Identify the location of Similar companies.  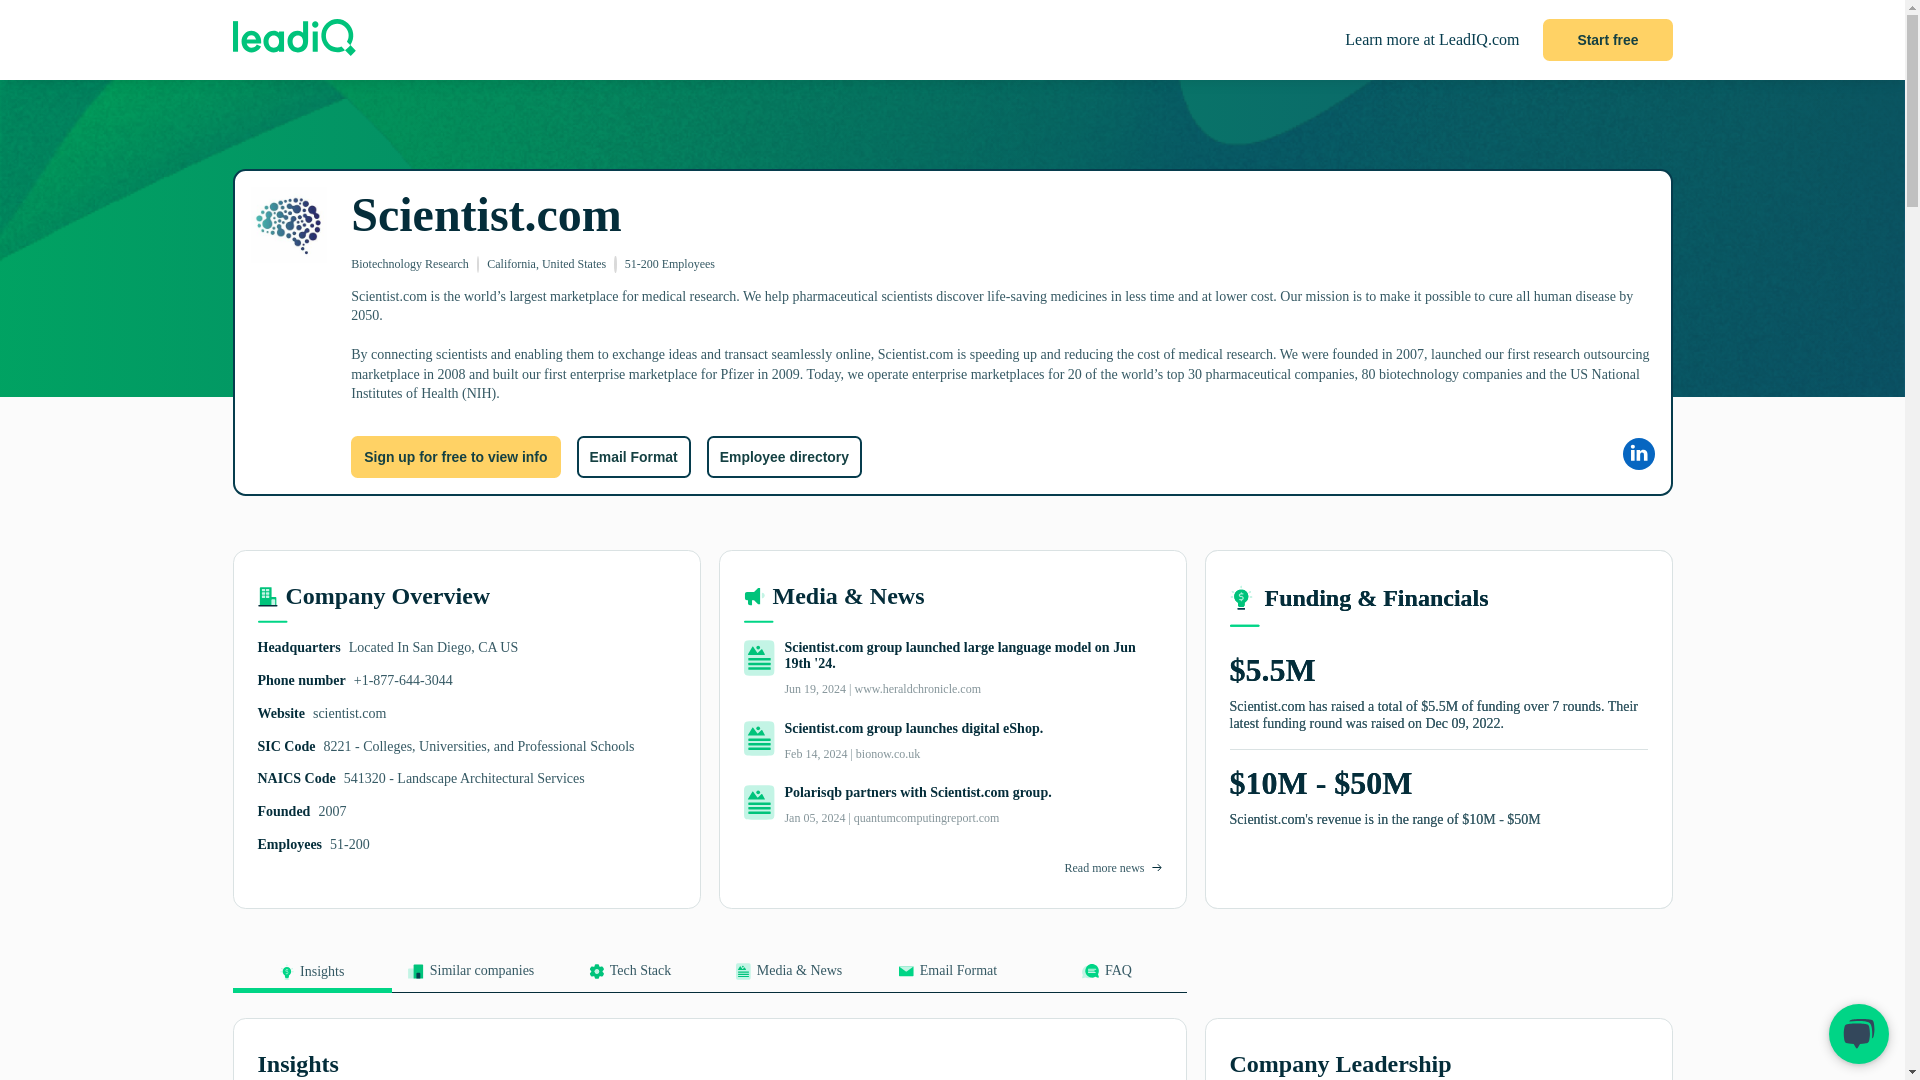
(471, 977).